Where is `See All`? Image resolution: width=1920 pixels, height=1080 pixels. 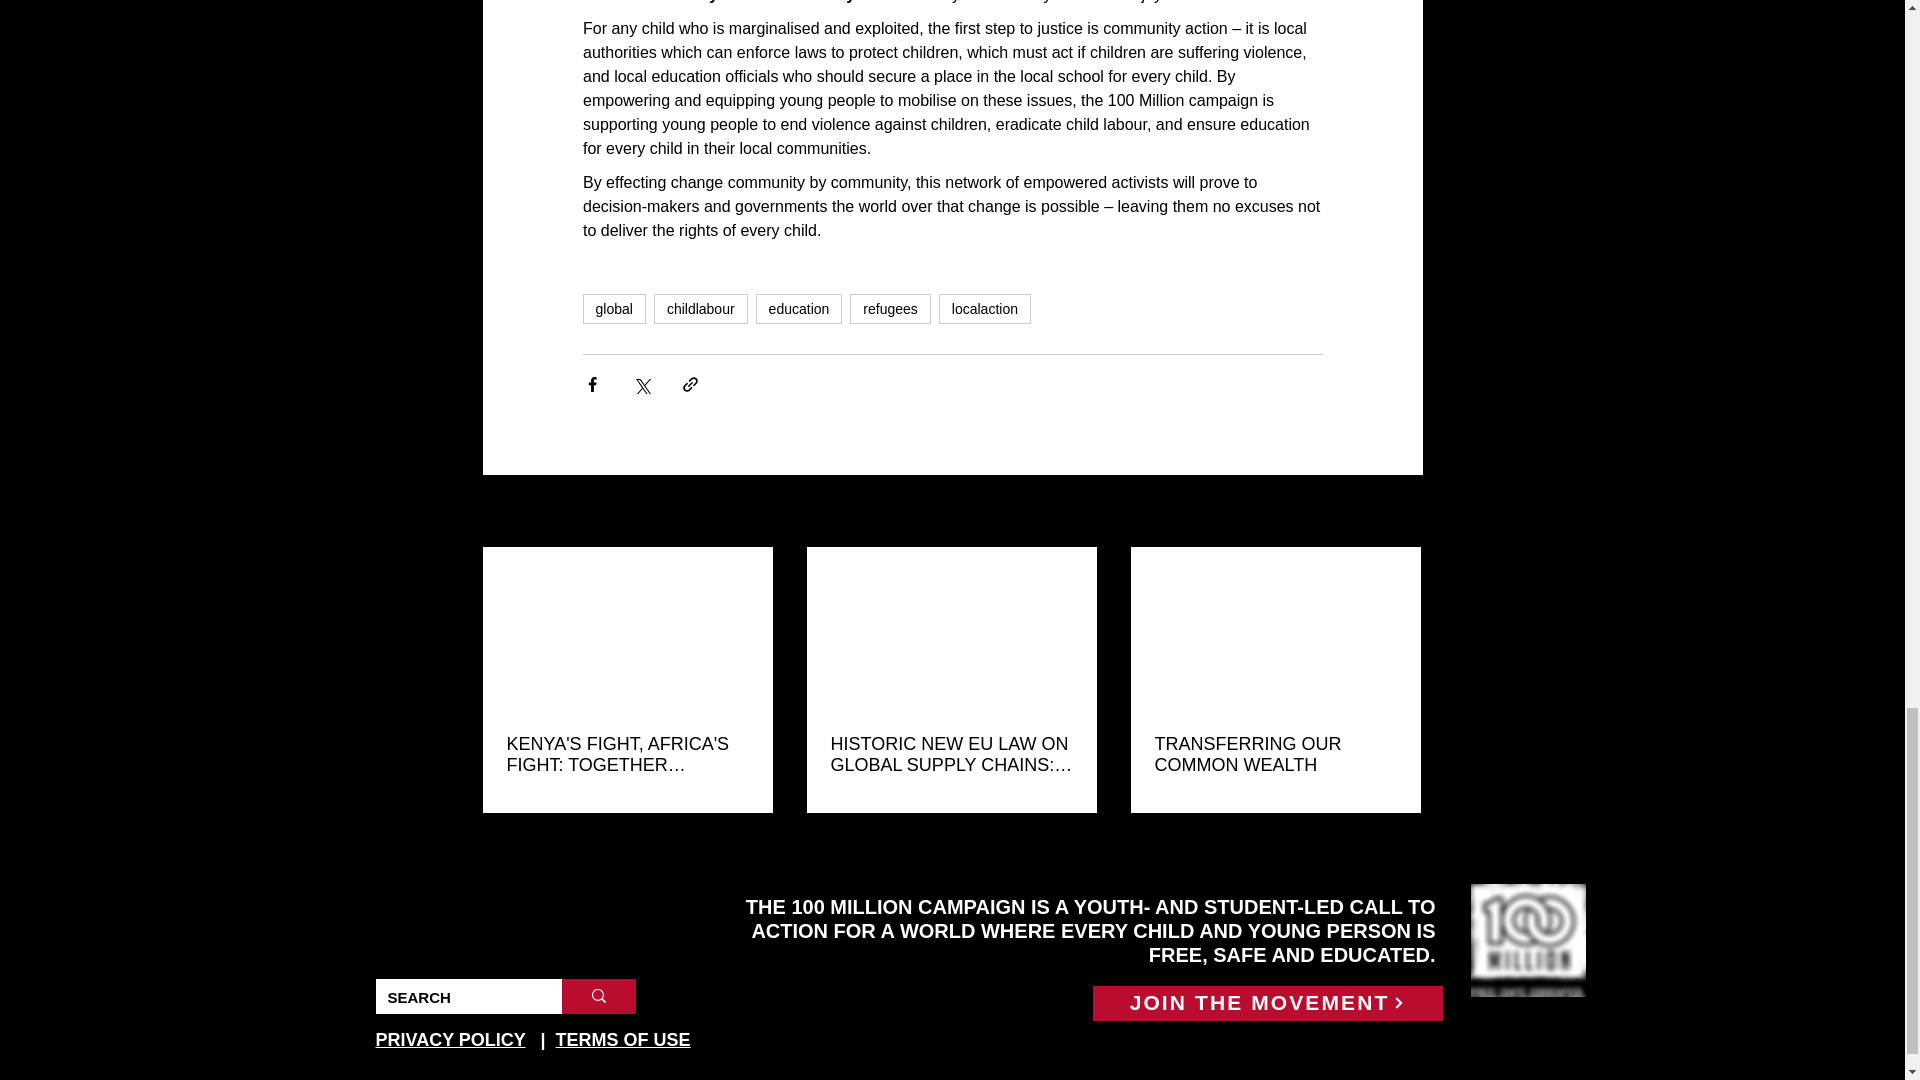
See All is located at coordinates (1400, 512).